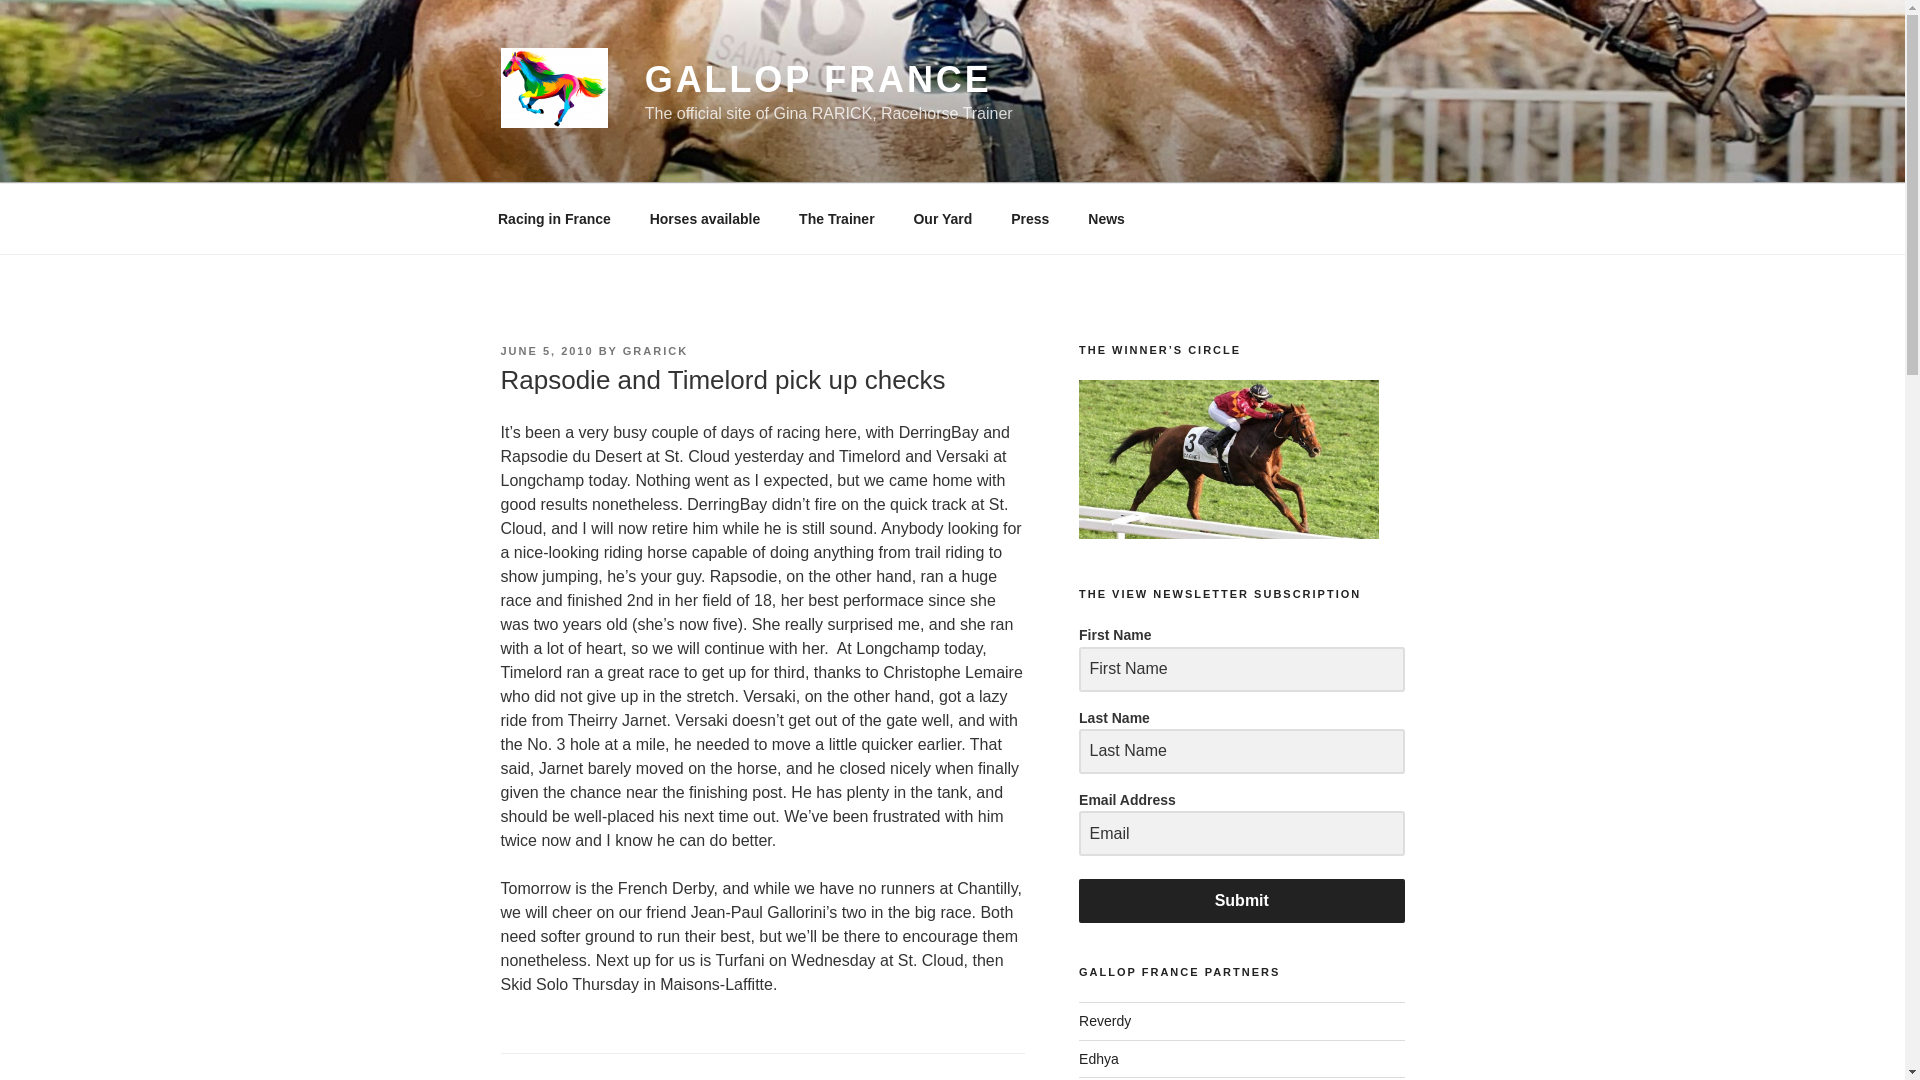  What do you see at coordinates (554, 218) in the screenshot?
I see `Racing in France` at bounding box center [554, 218].